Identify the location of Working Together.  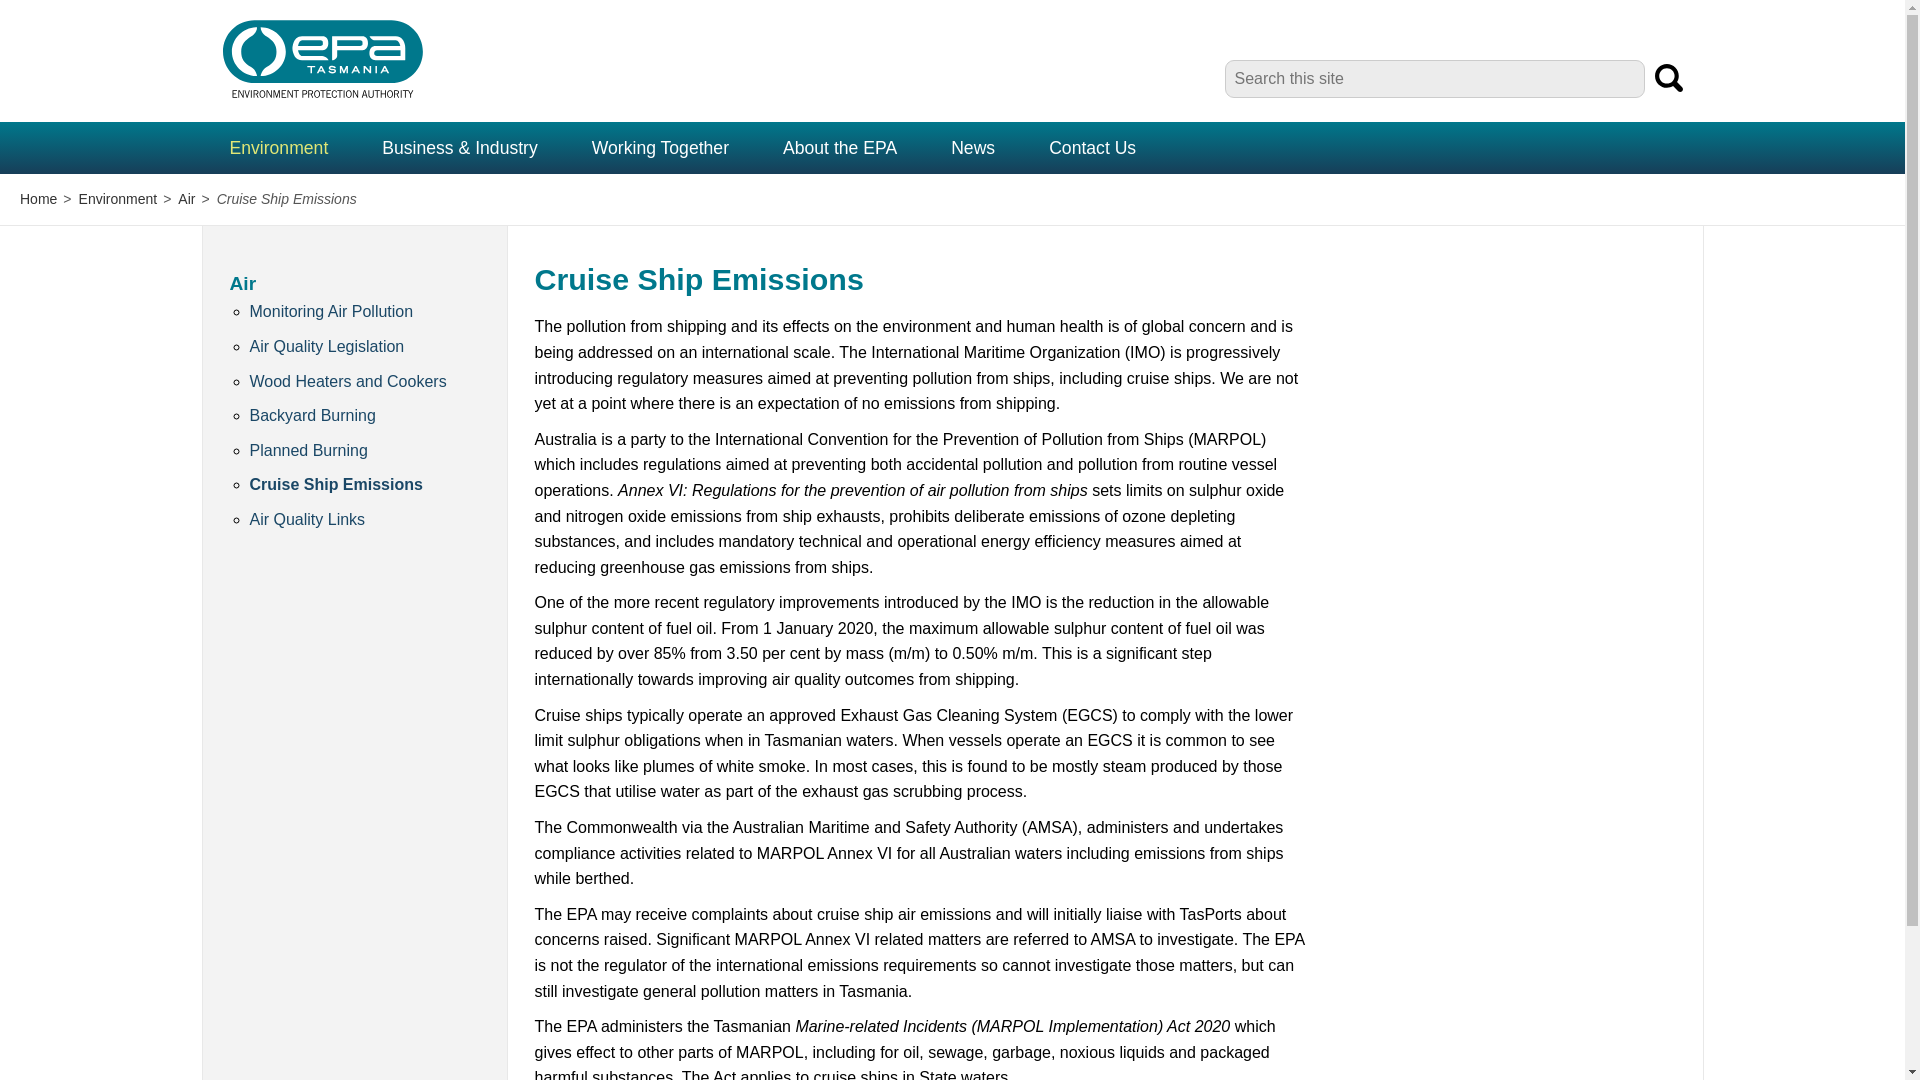
(660, 148).